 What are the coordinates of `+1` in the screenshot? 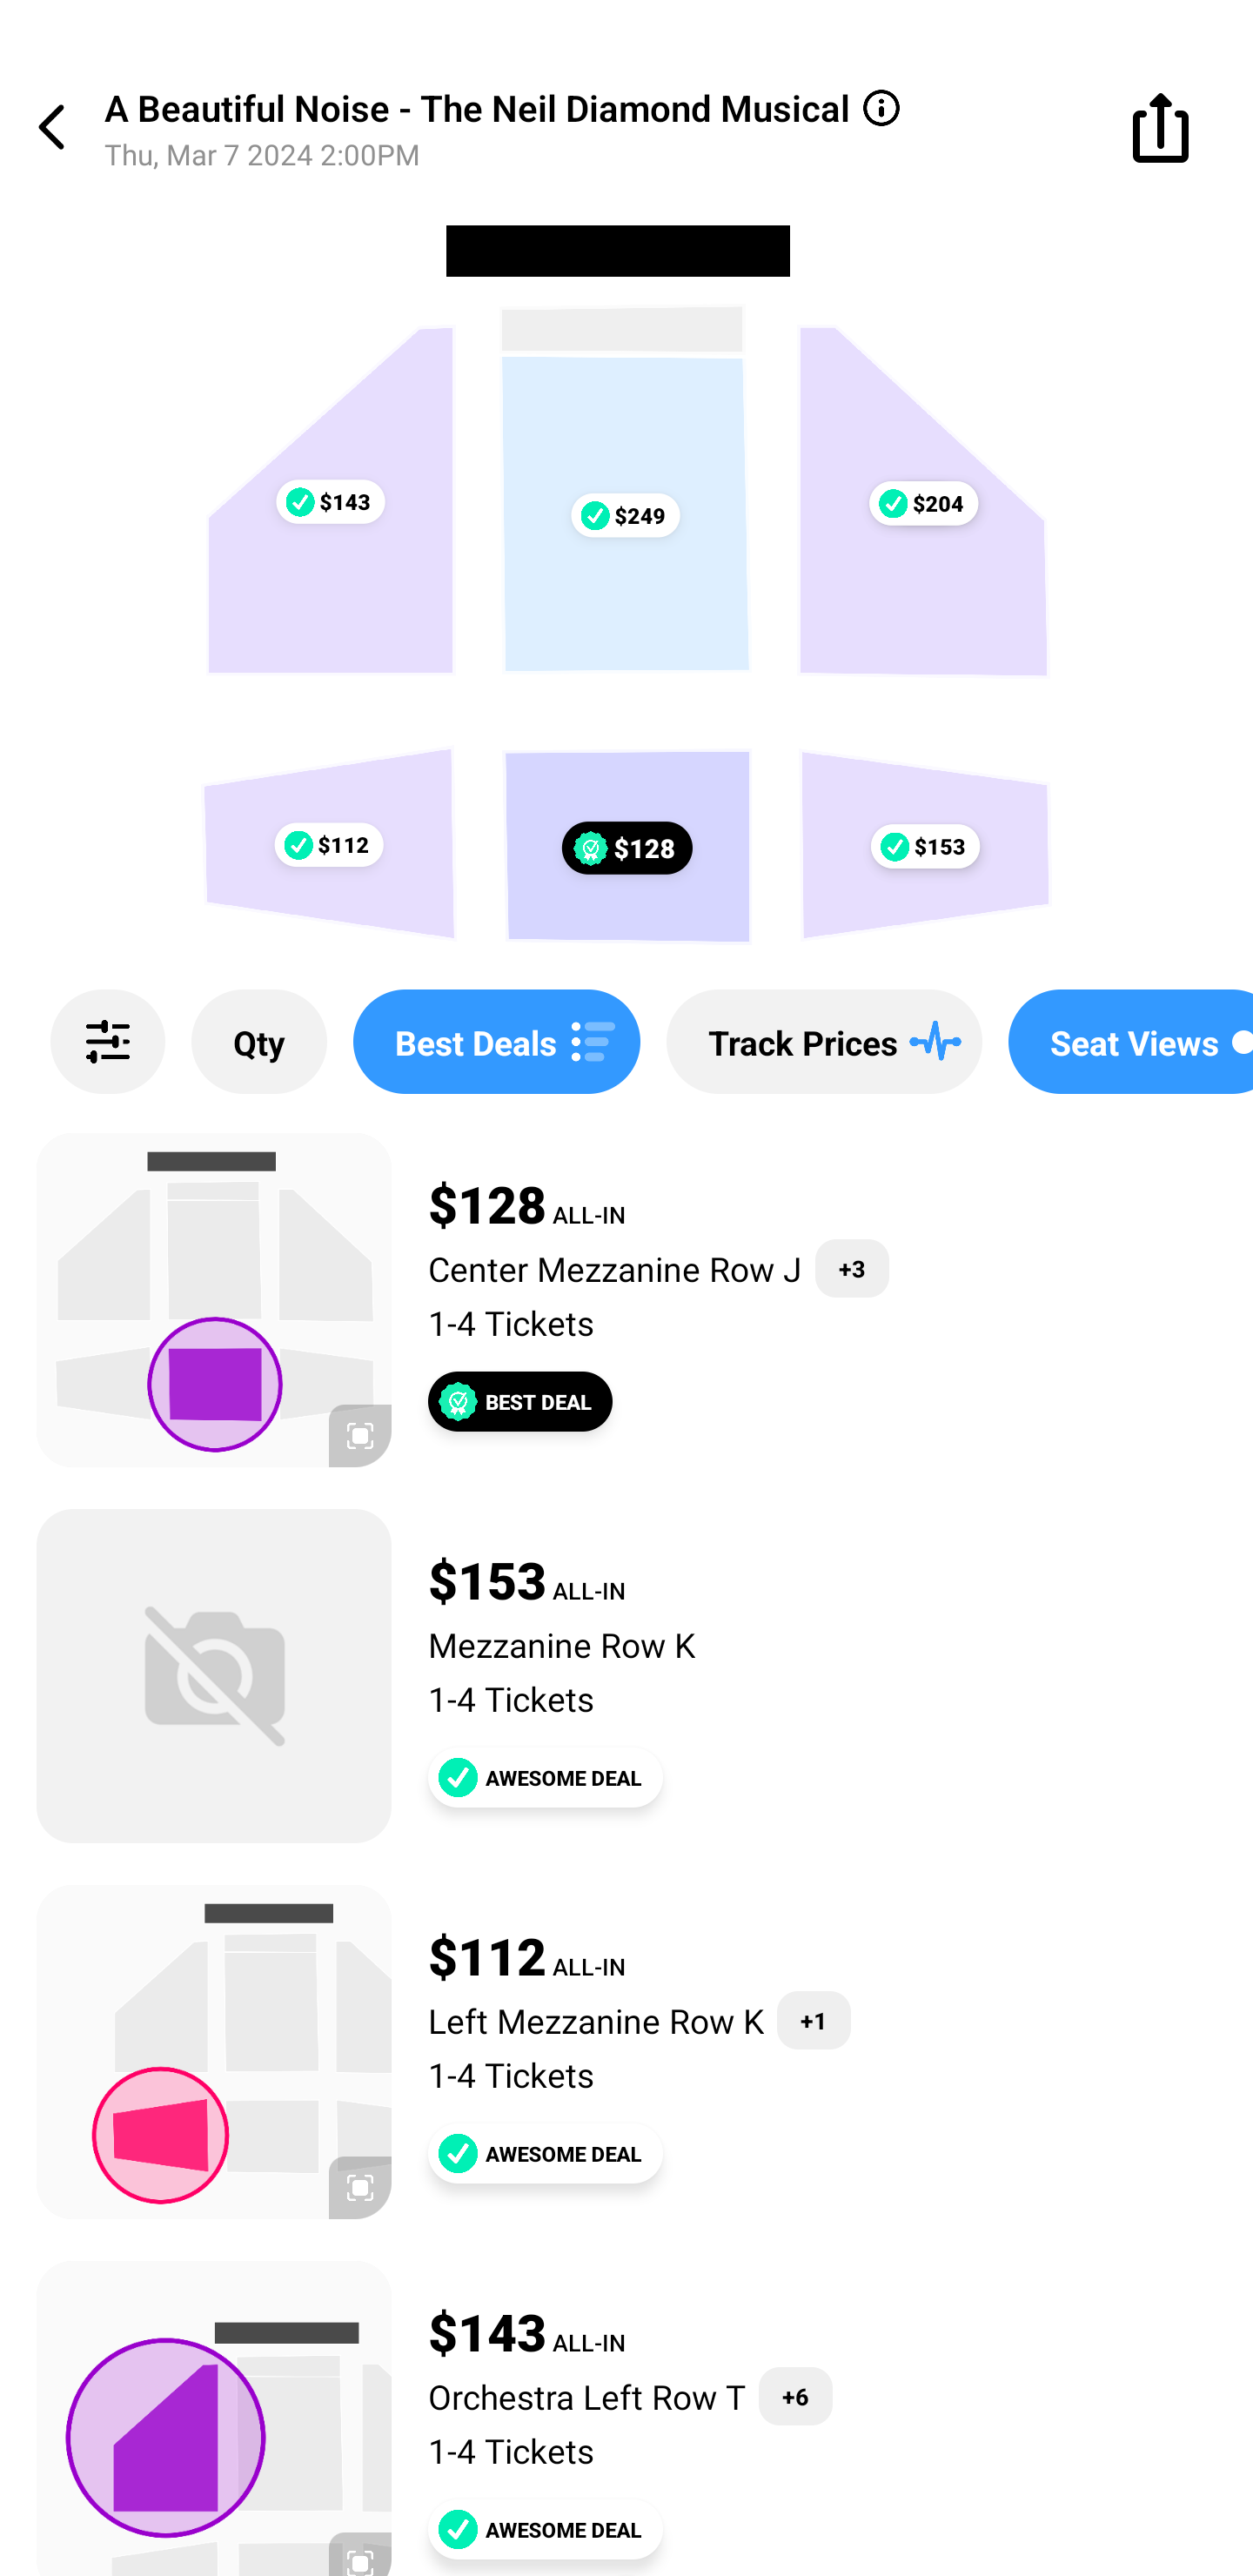 It's located at (813, 2021).